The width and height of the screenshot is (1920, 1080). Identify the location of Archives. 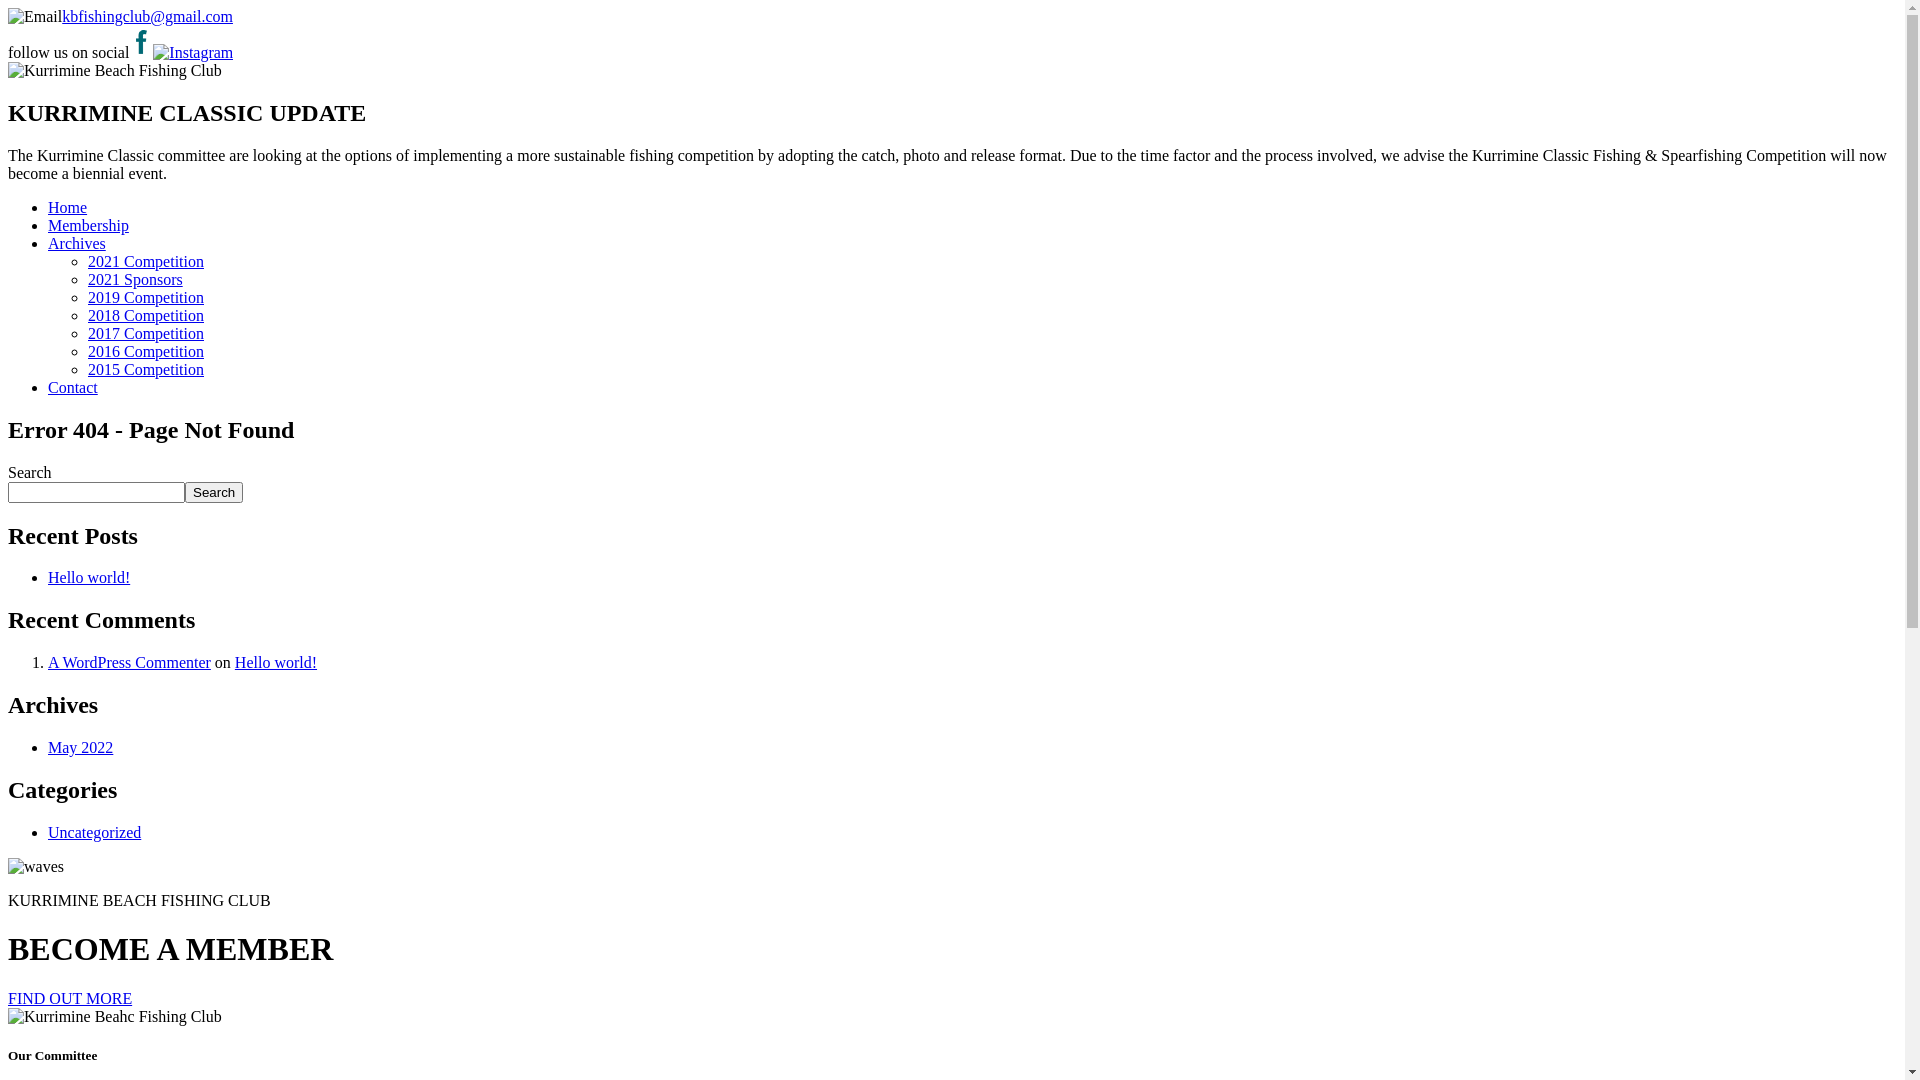
(77, 244).